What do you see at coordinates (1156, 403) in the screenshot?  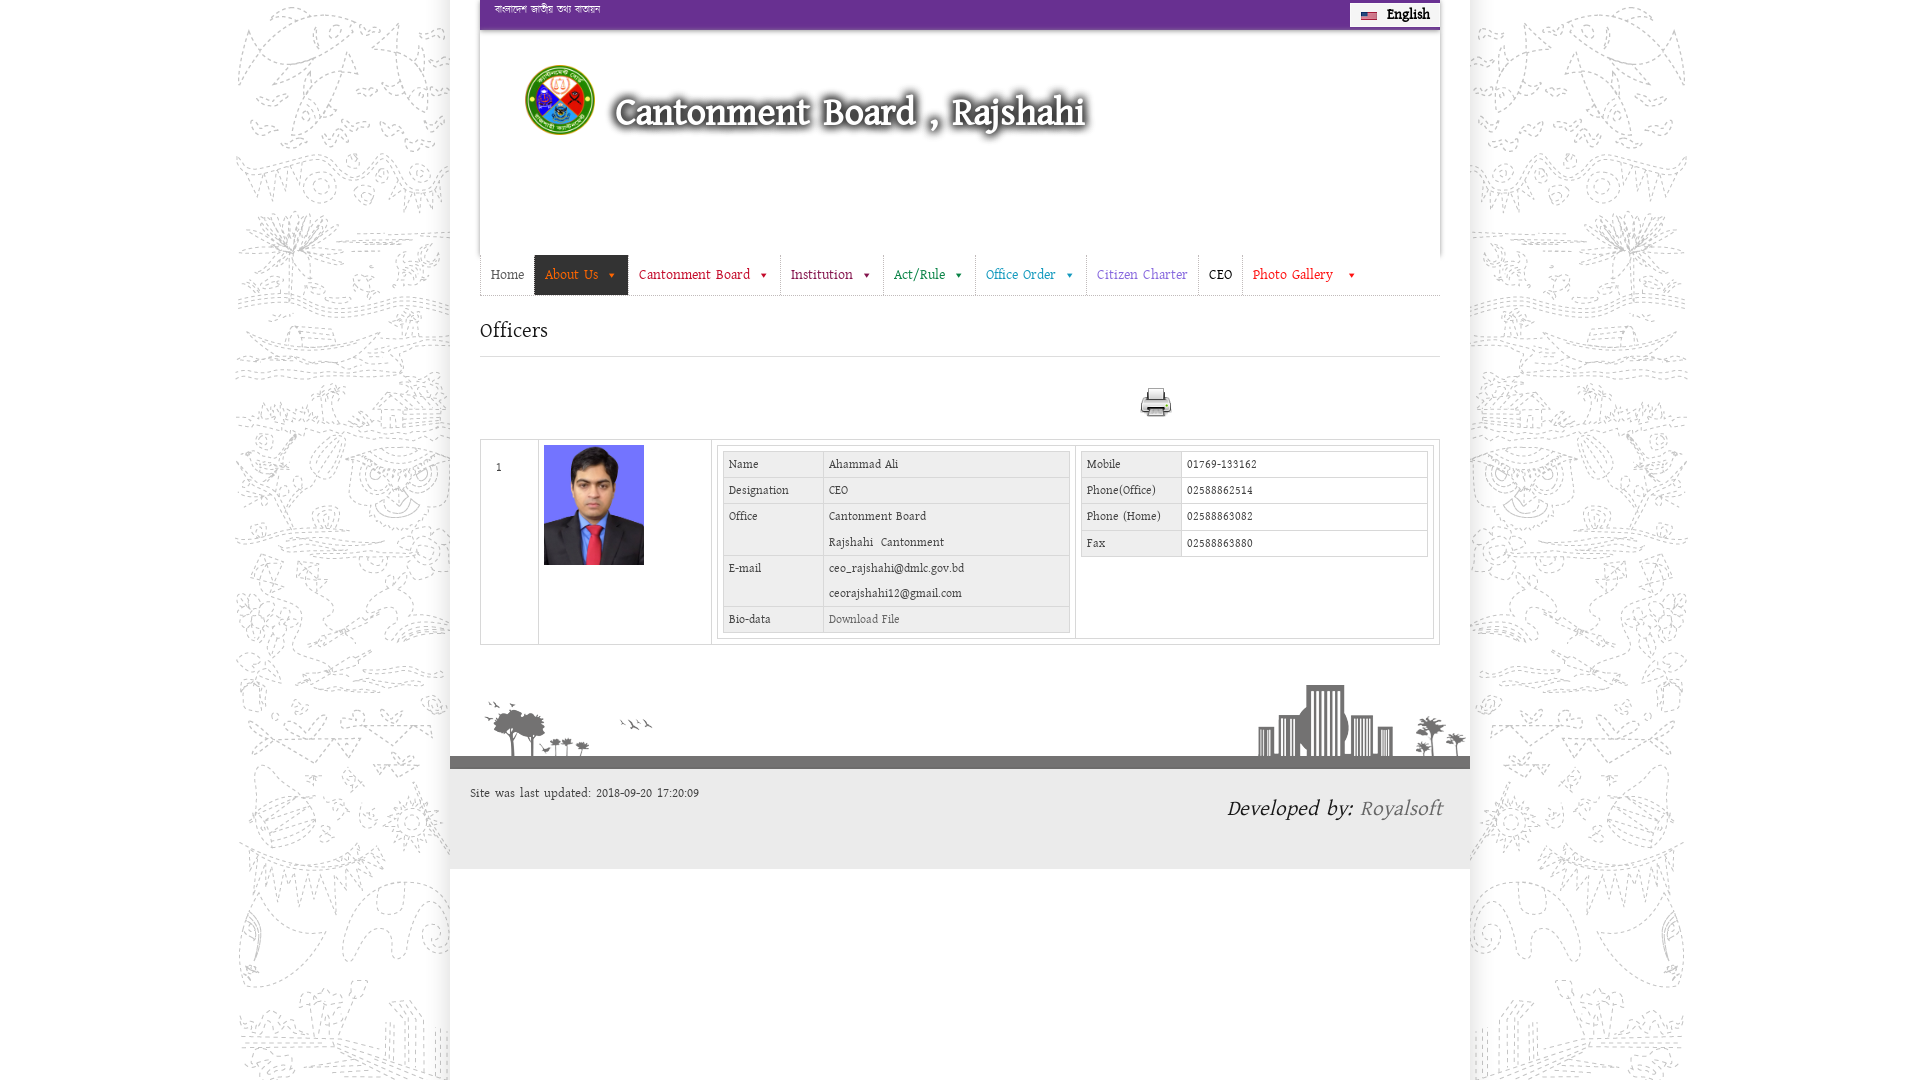 I see `Click me to print` at bounding box center [1156, 403].